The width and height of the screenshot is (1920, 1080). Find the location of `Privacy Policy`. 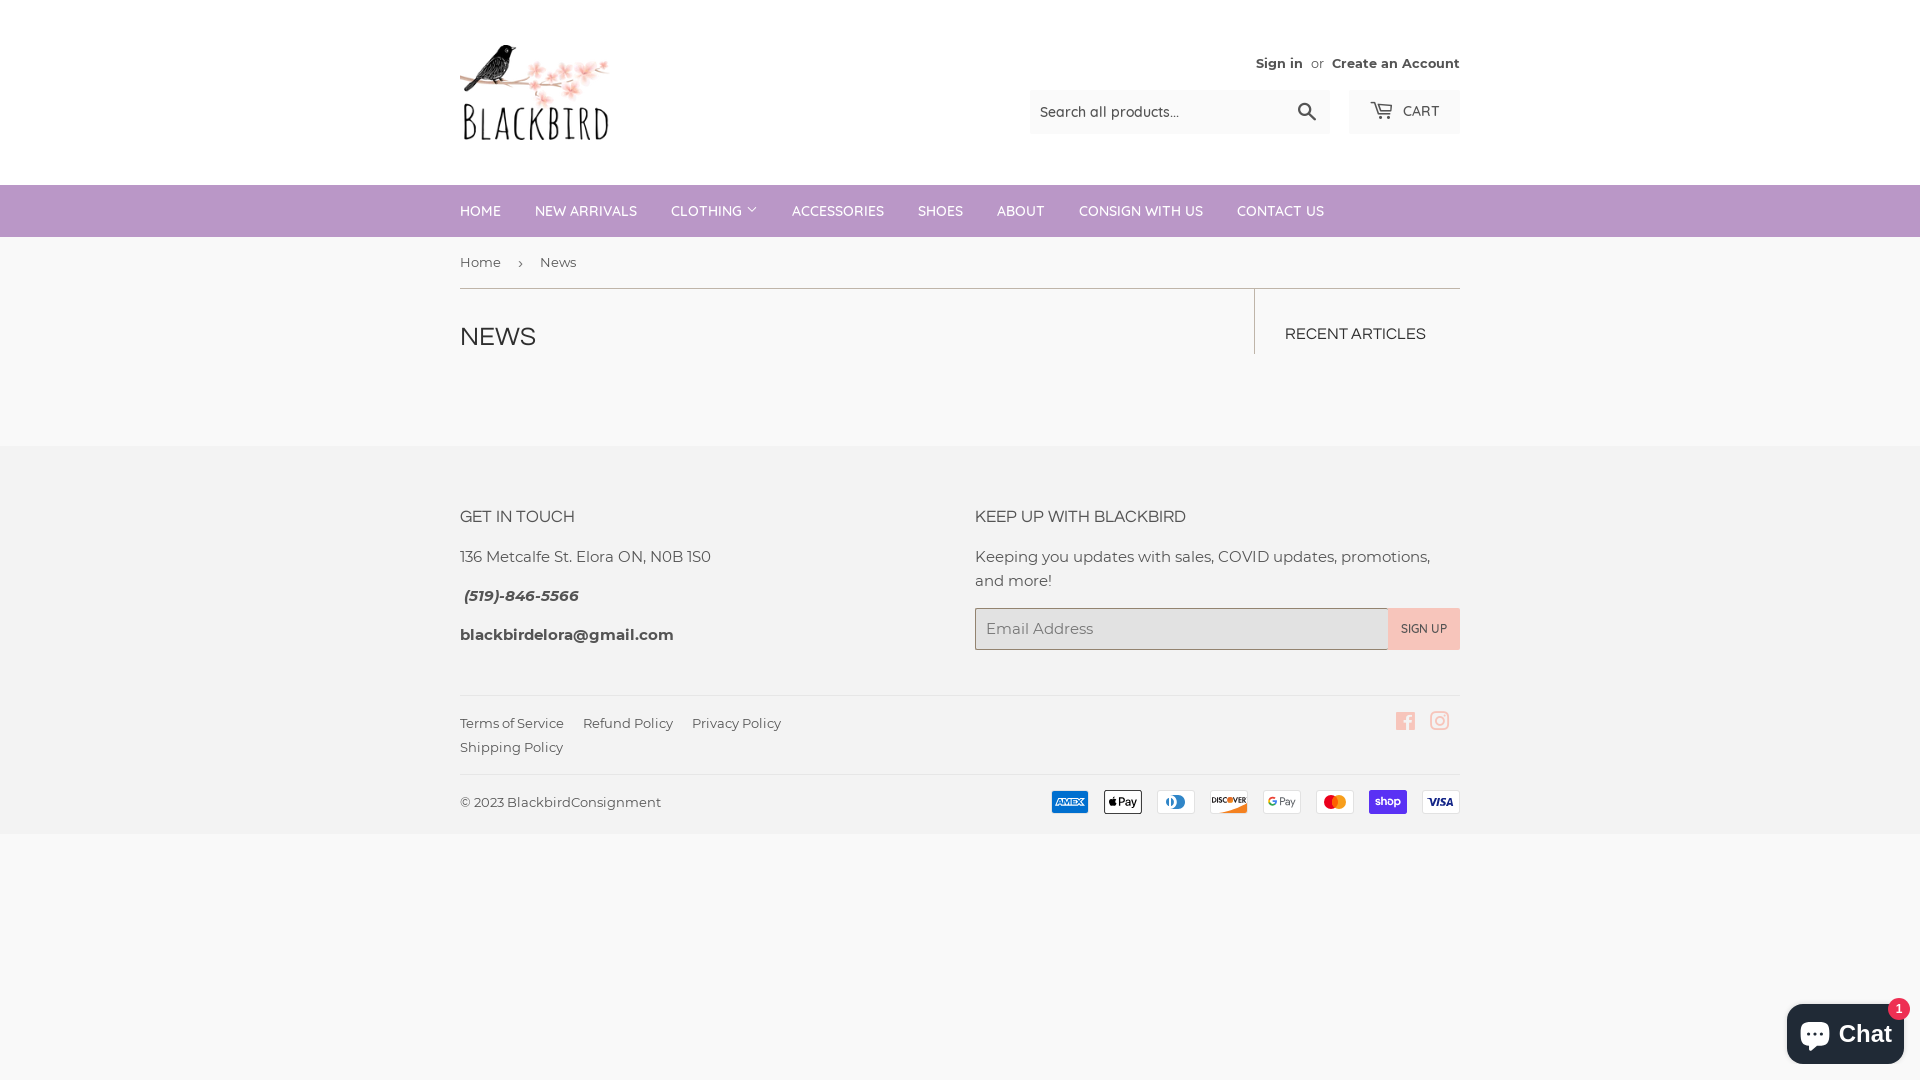

Privacy Policy is located at coordinates (736, 722).